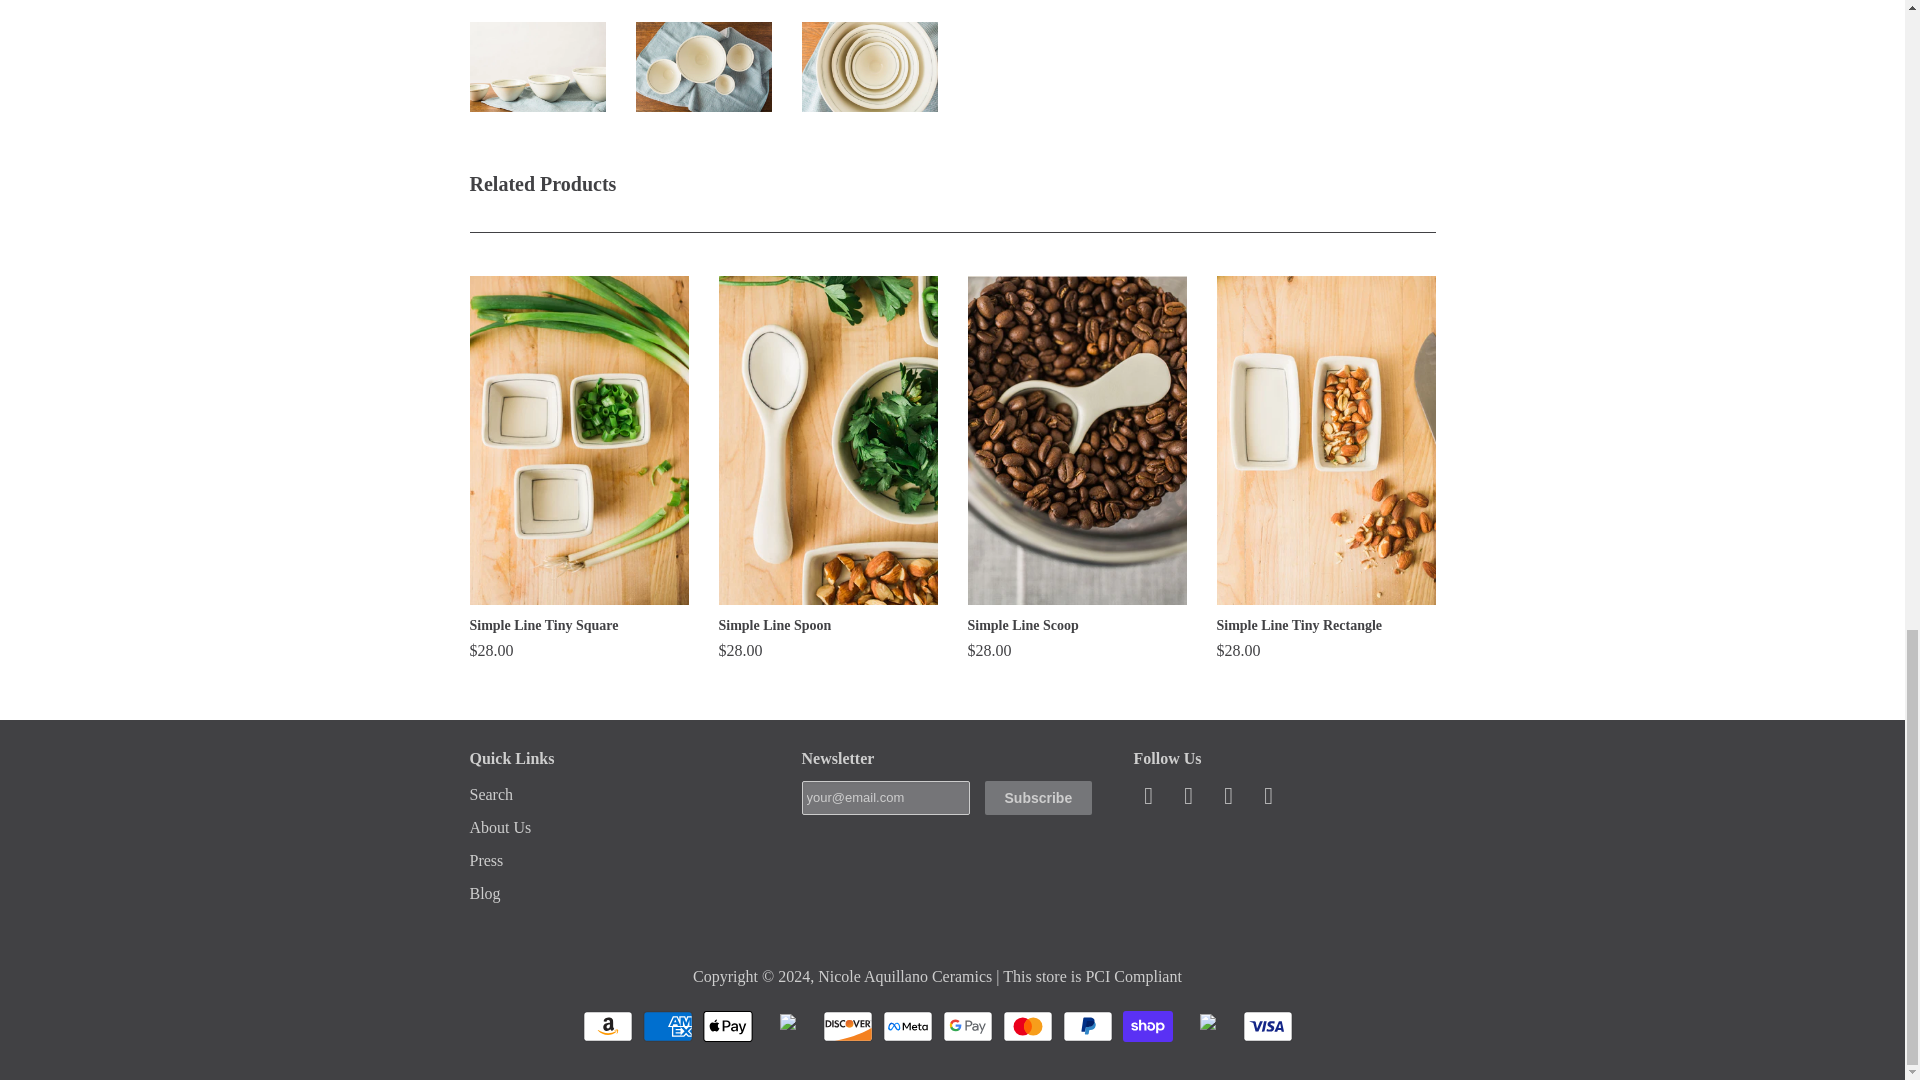 The image size is (1920, 1080). I want to click on Subscribe, so click(1038, 798).